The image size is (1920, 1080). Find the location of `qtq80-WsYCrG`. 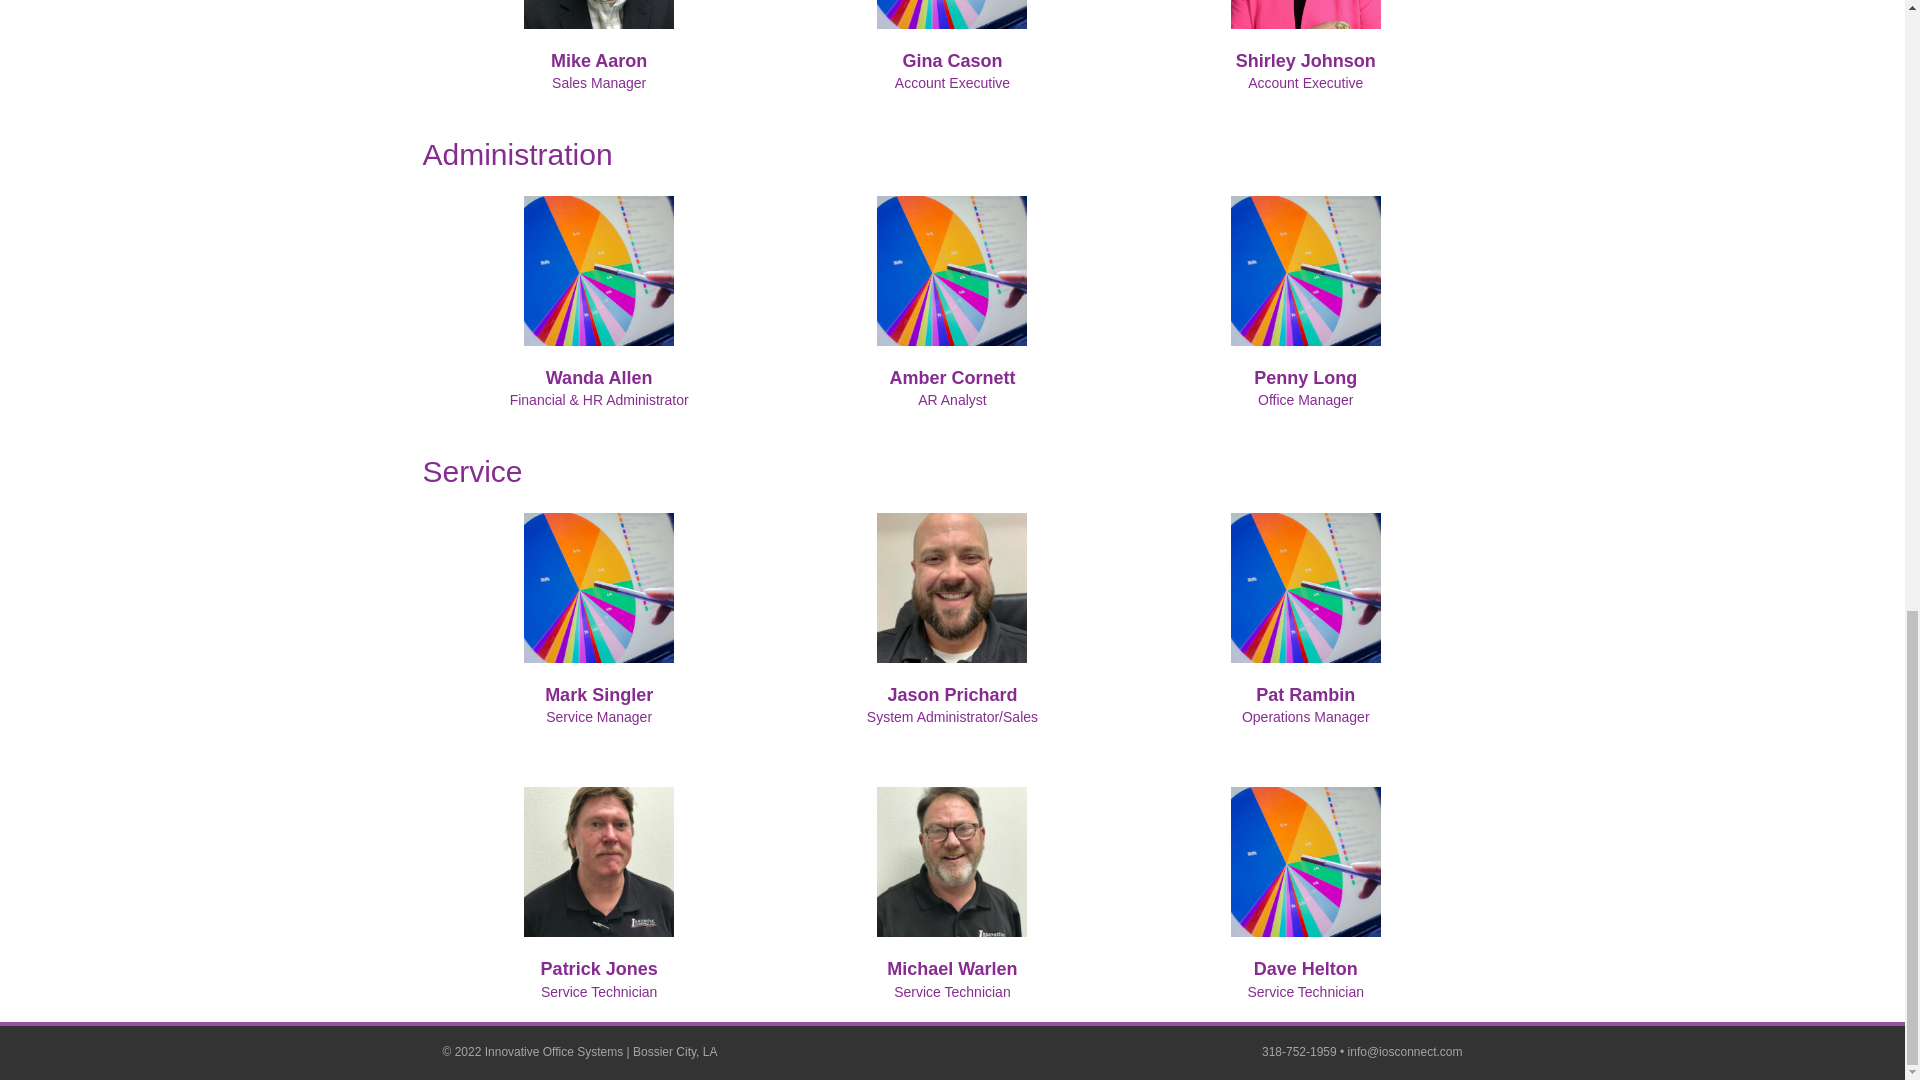

qtq80-WsYCrG is located at coordinates (598, 270).